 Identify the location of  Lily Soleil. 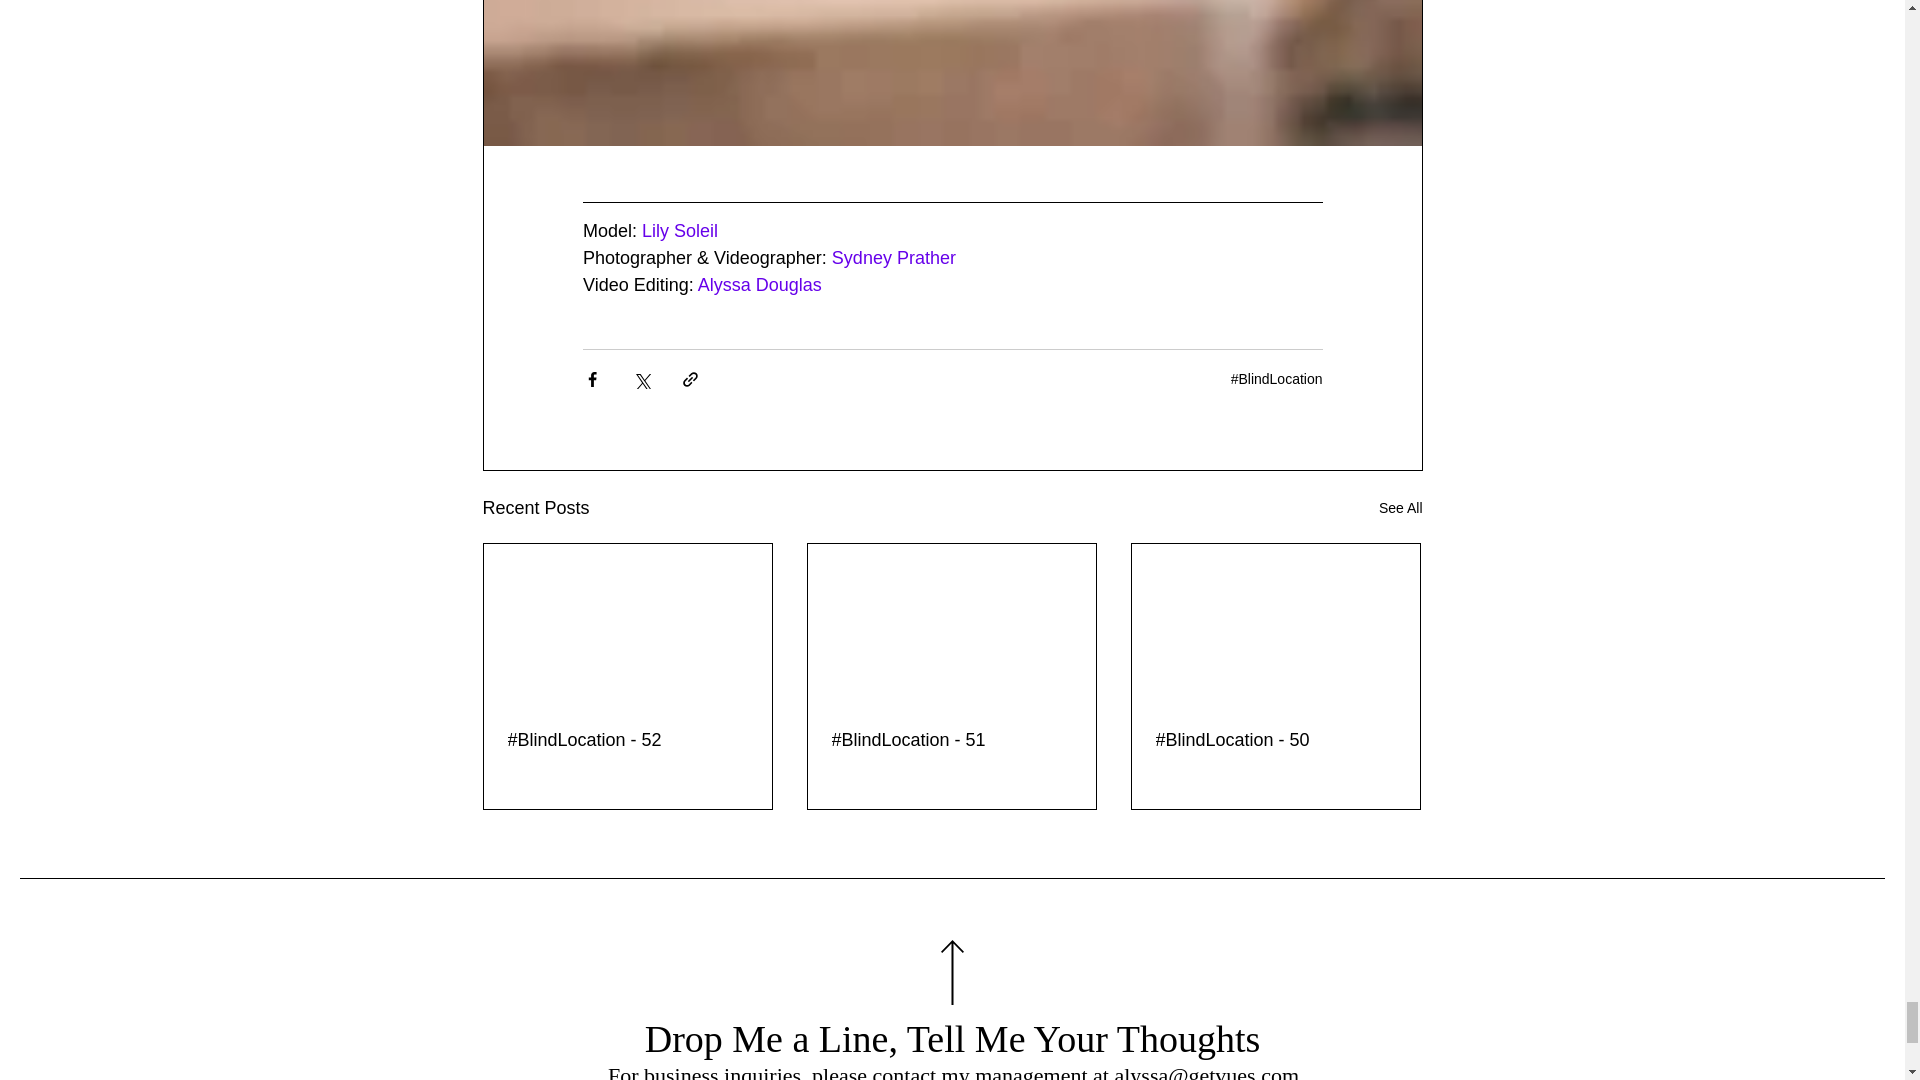
(678, 230).